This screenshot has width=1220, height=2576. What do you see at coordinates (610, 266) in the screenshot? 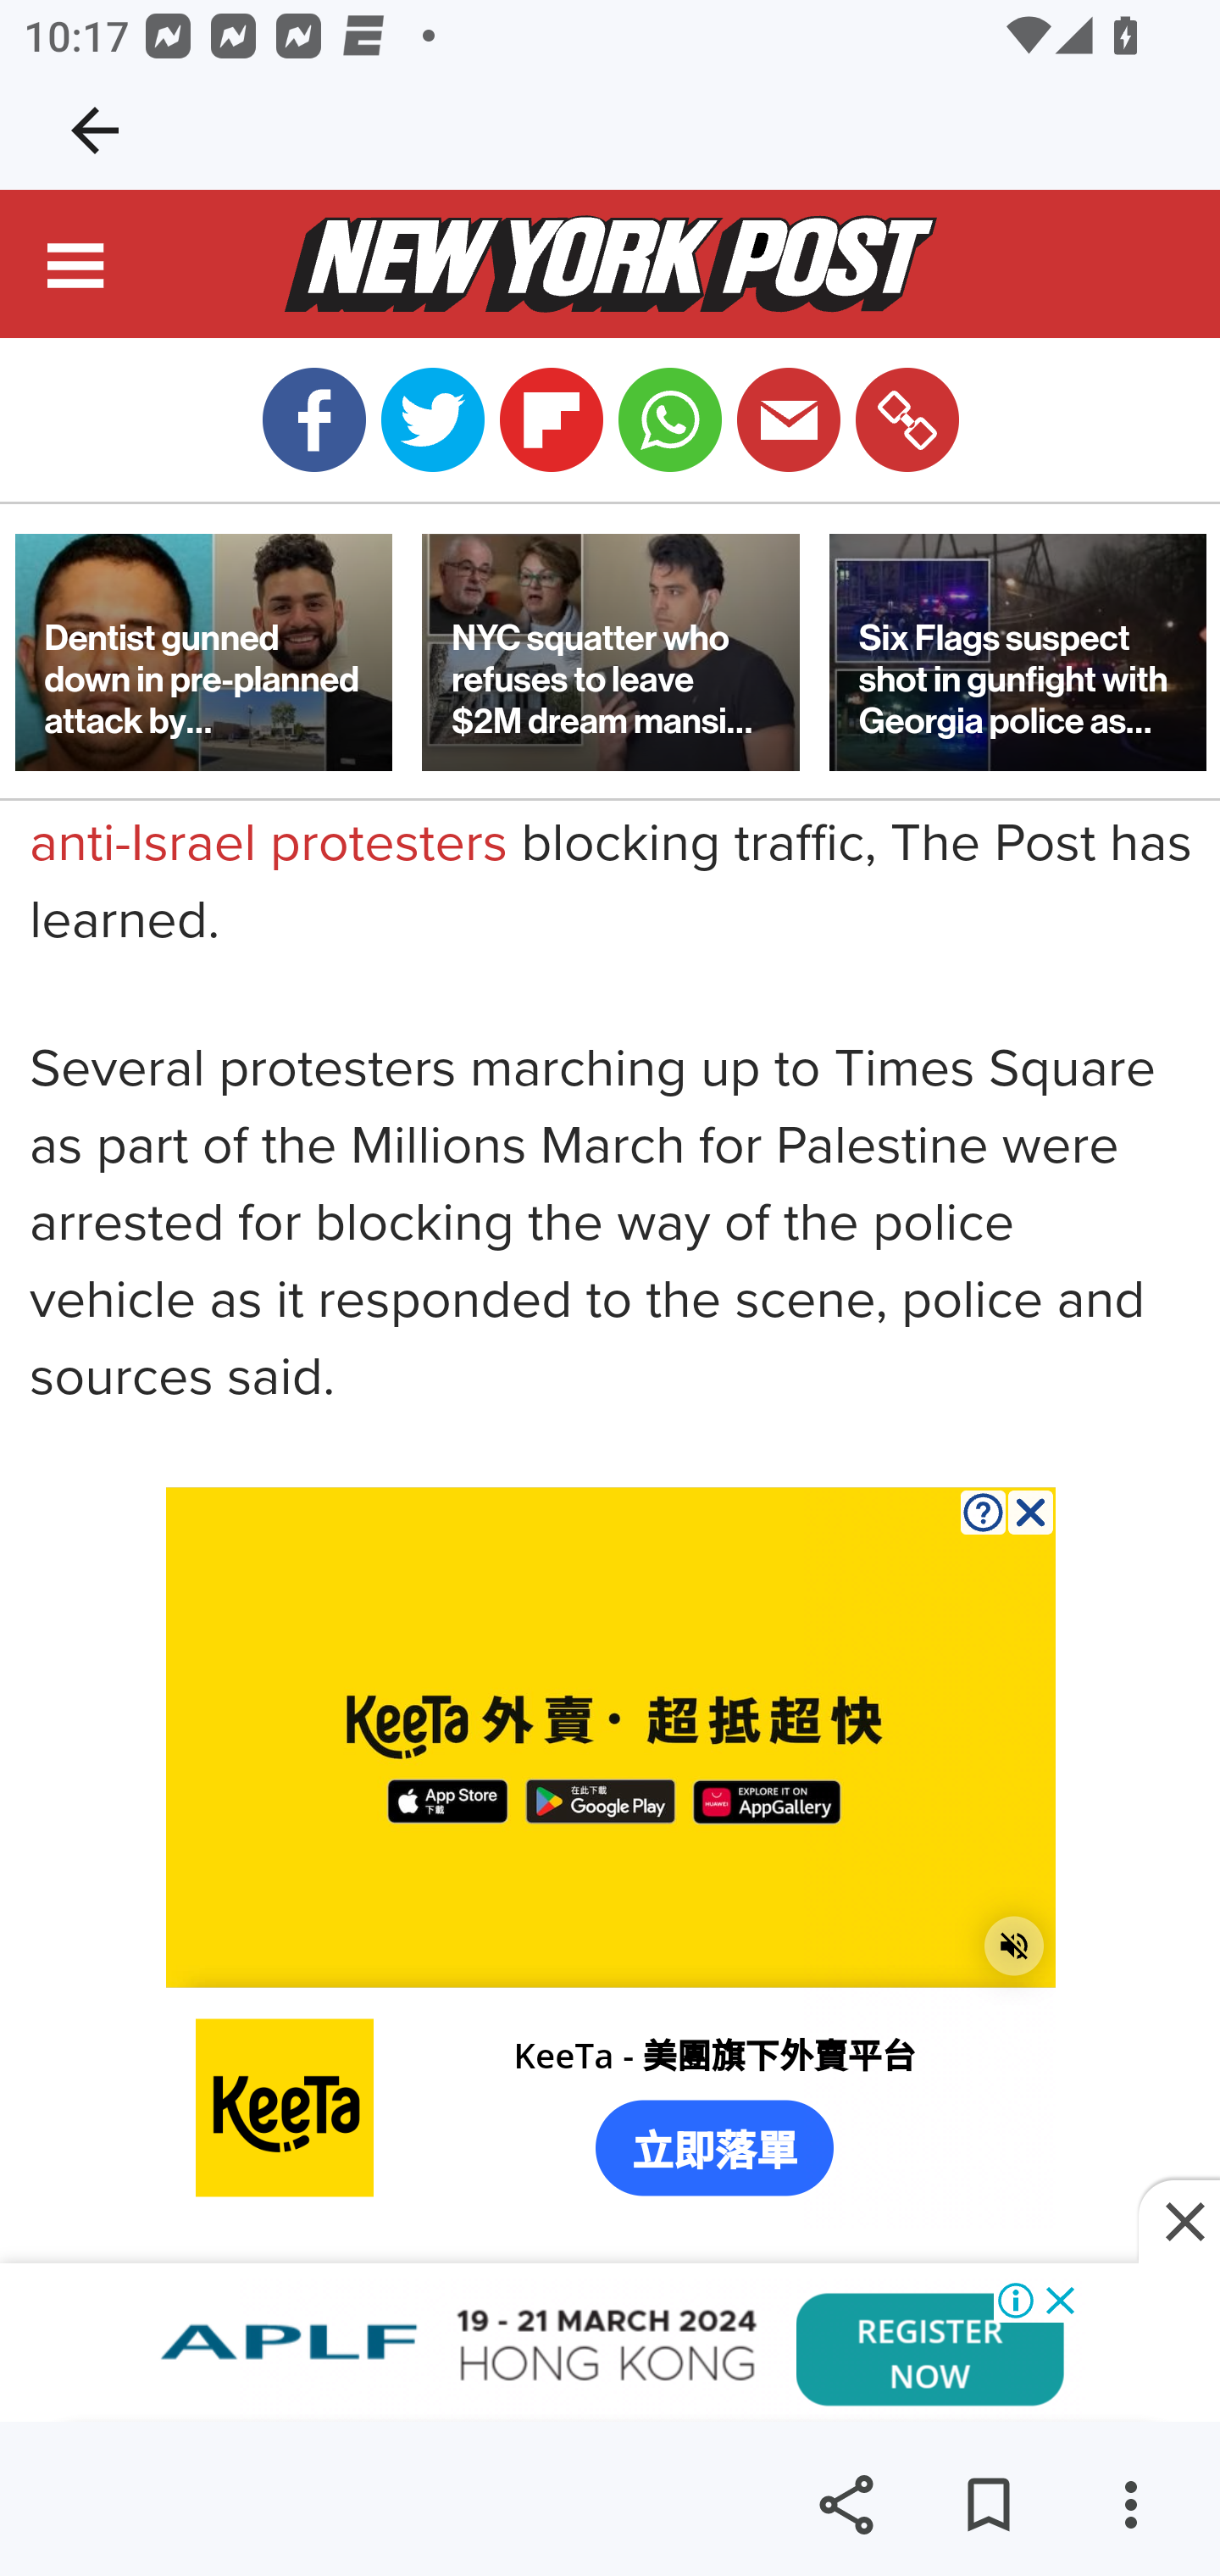
I see `nypost` at bounding box center [610, 266].